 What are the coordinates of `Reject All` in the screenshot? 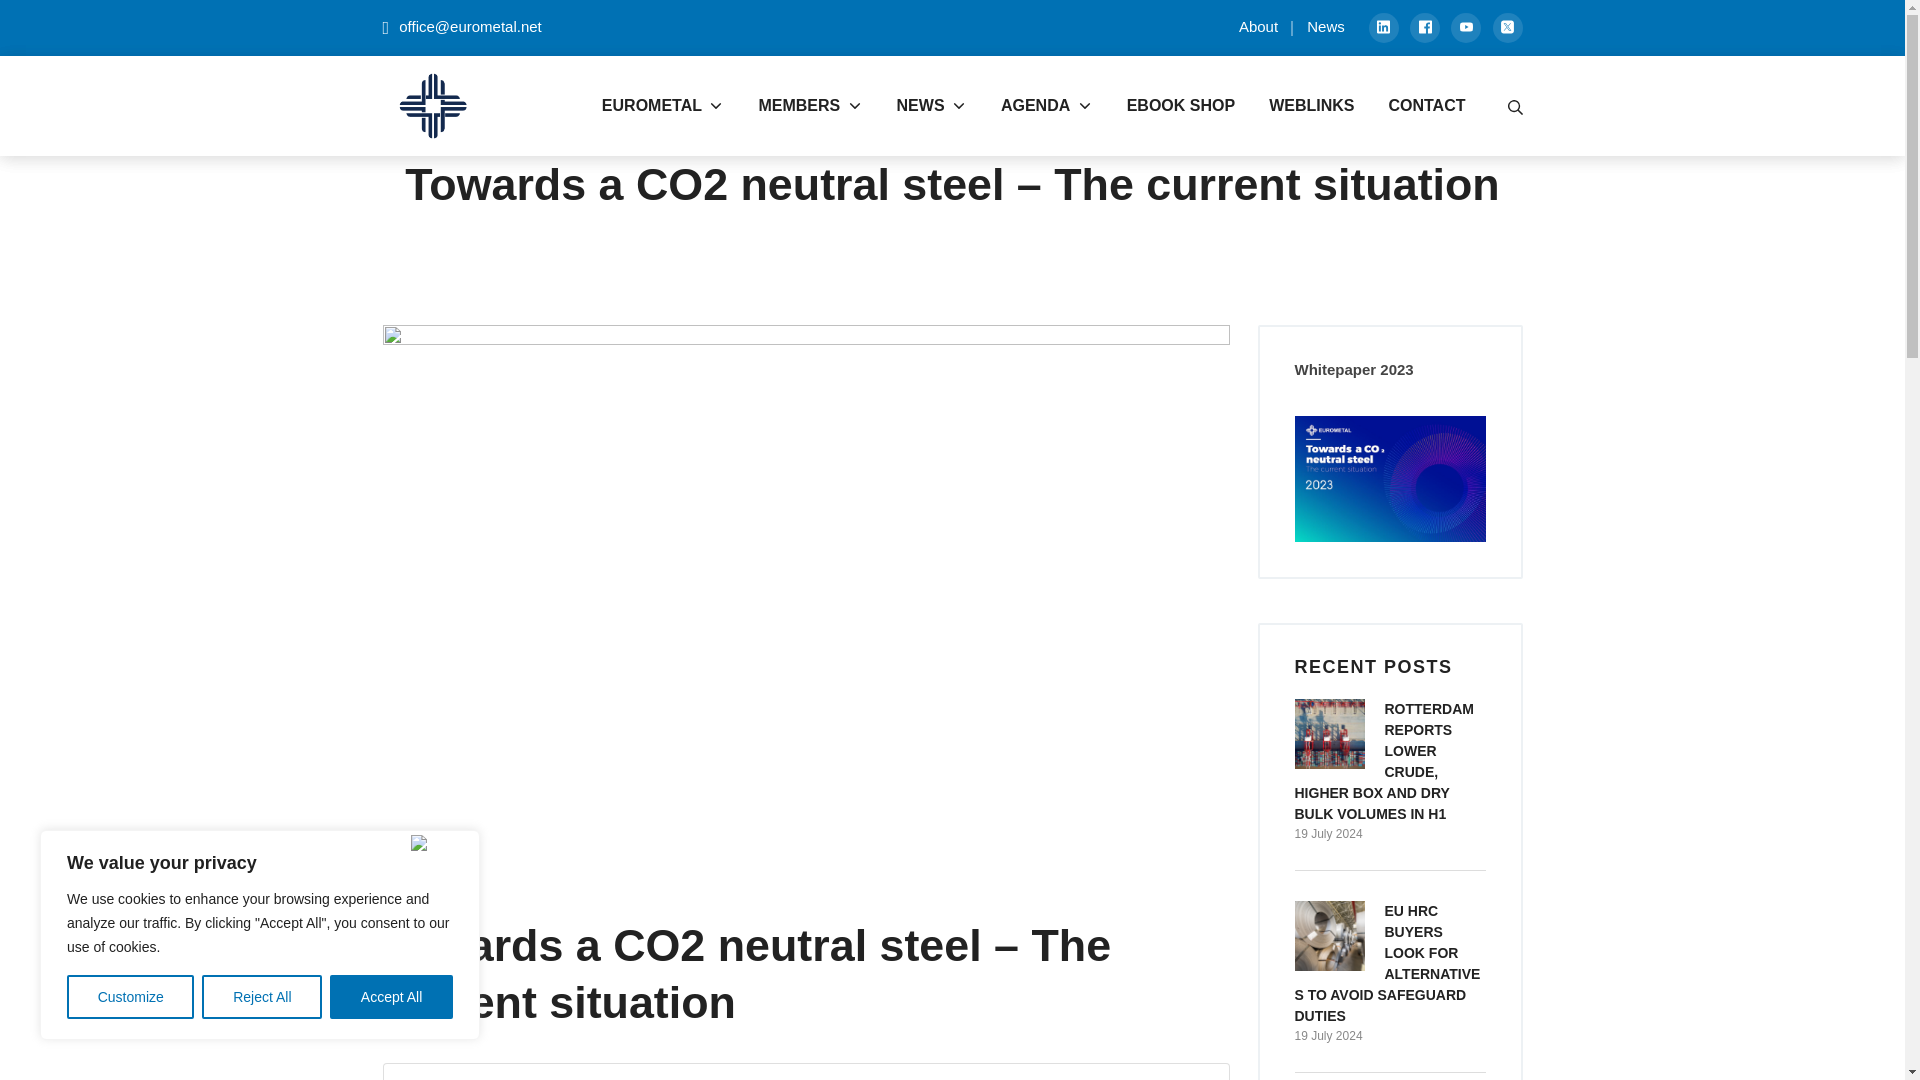 It's located at (262, 997).